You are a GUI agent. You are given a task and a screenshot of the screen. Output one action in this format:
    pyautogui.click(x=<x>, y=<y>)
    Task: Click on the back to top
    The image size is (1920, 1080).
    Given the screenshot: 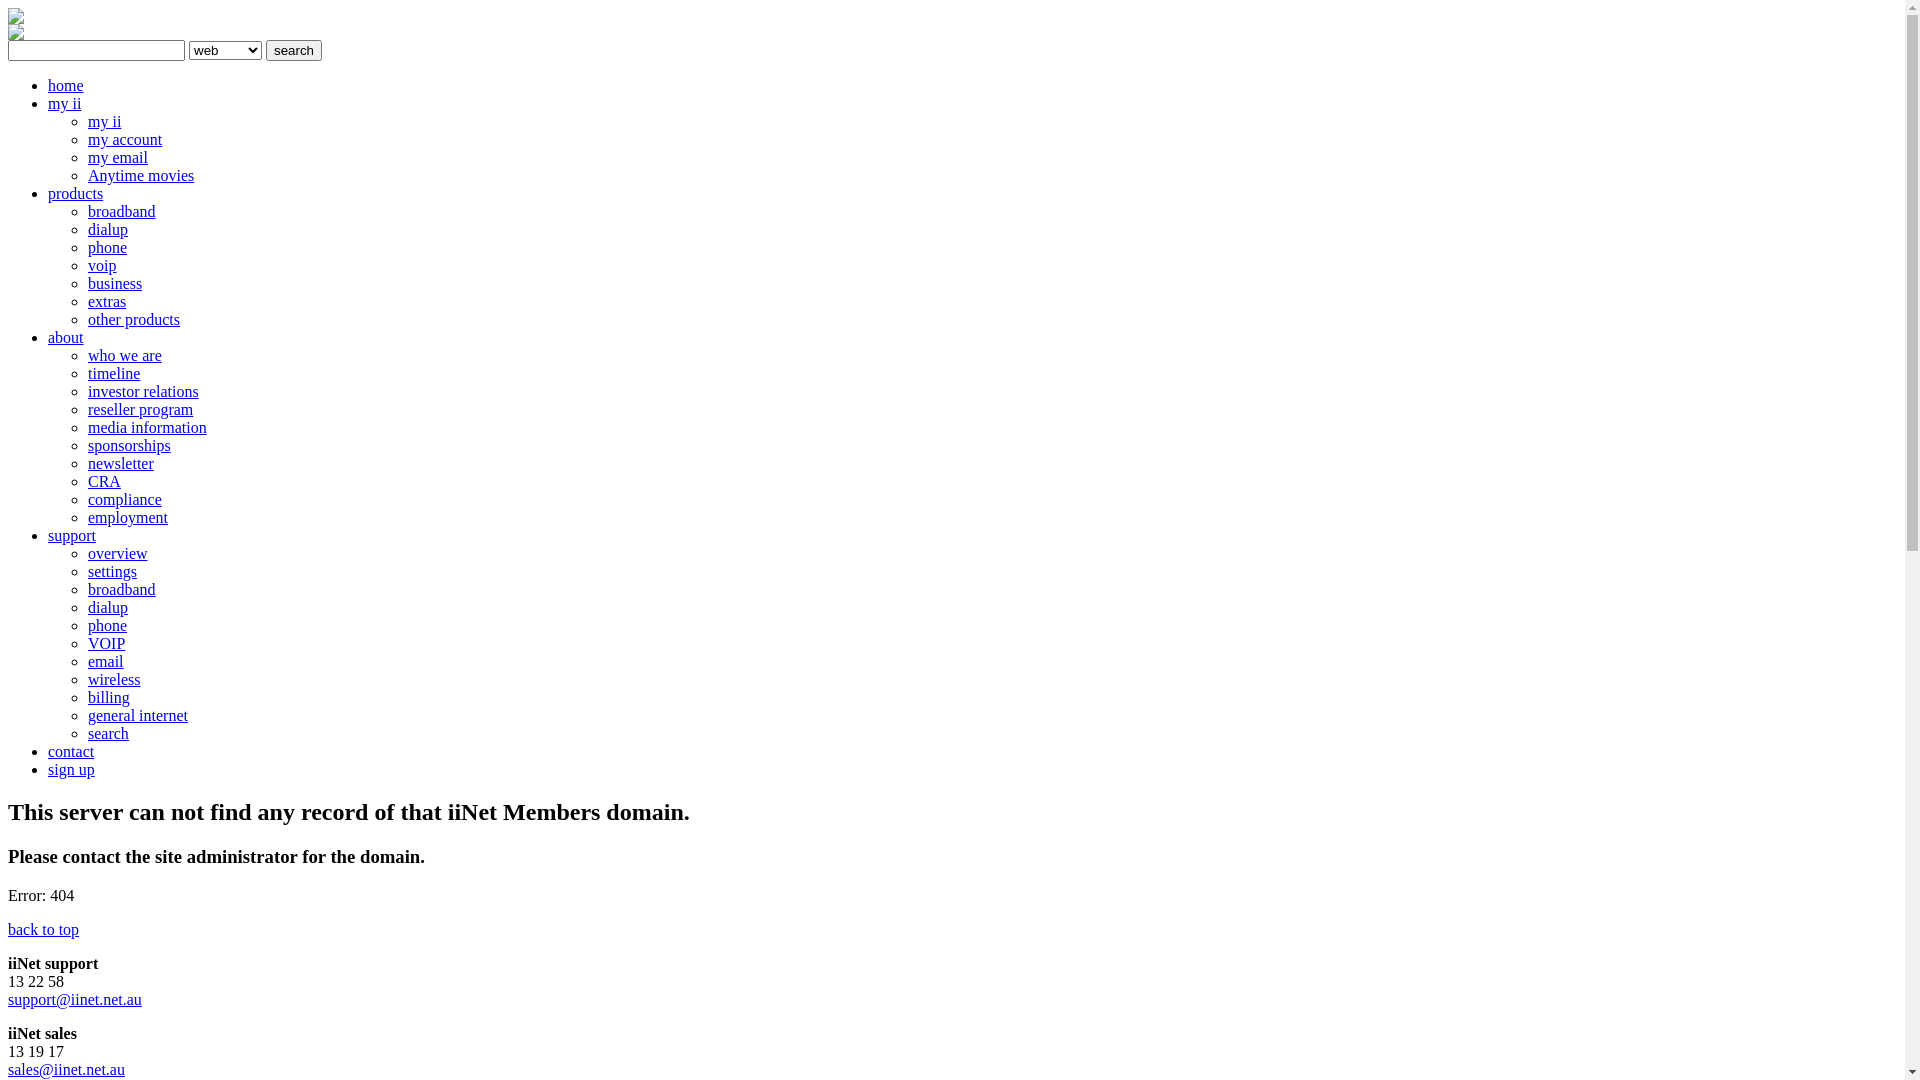 What is the action you would take?
    pyautogui.click(x=44, y=930)
    